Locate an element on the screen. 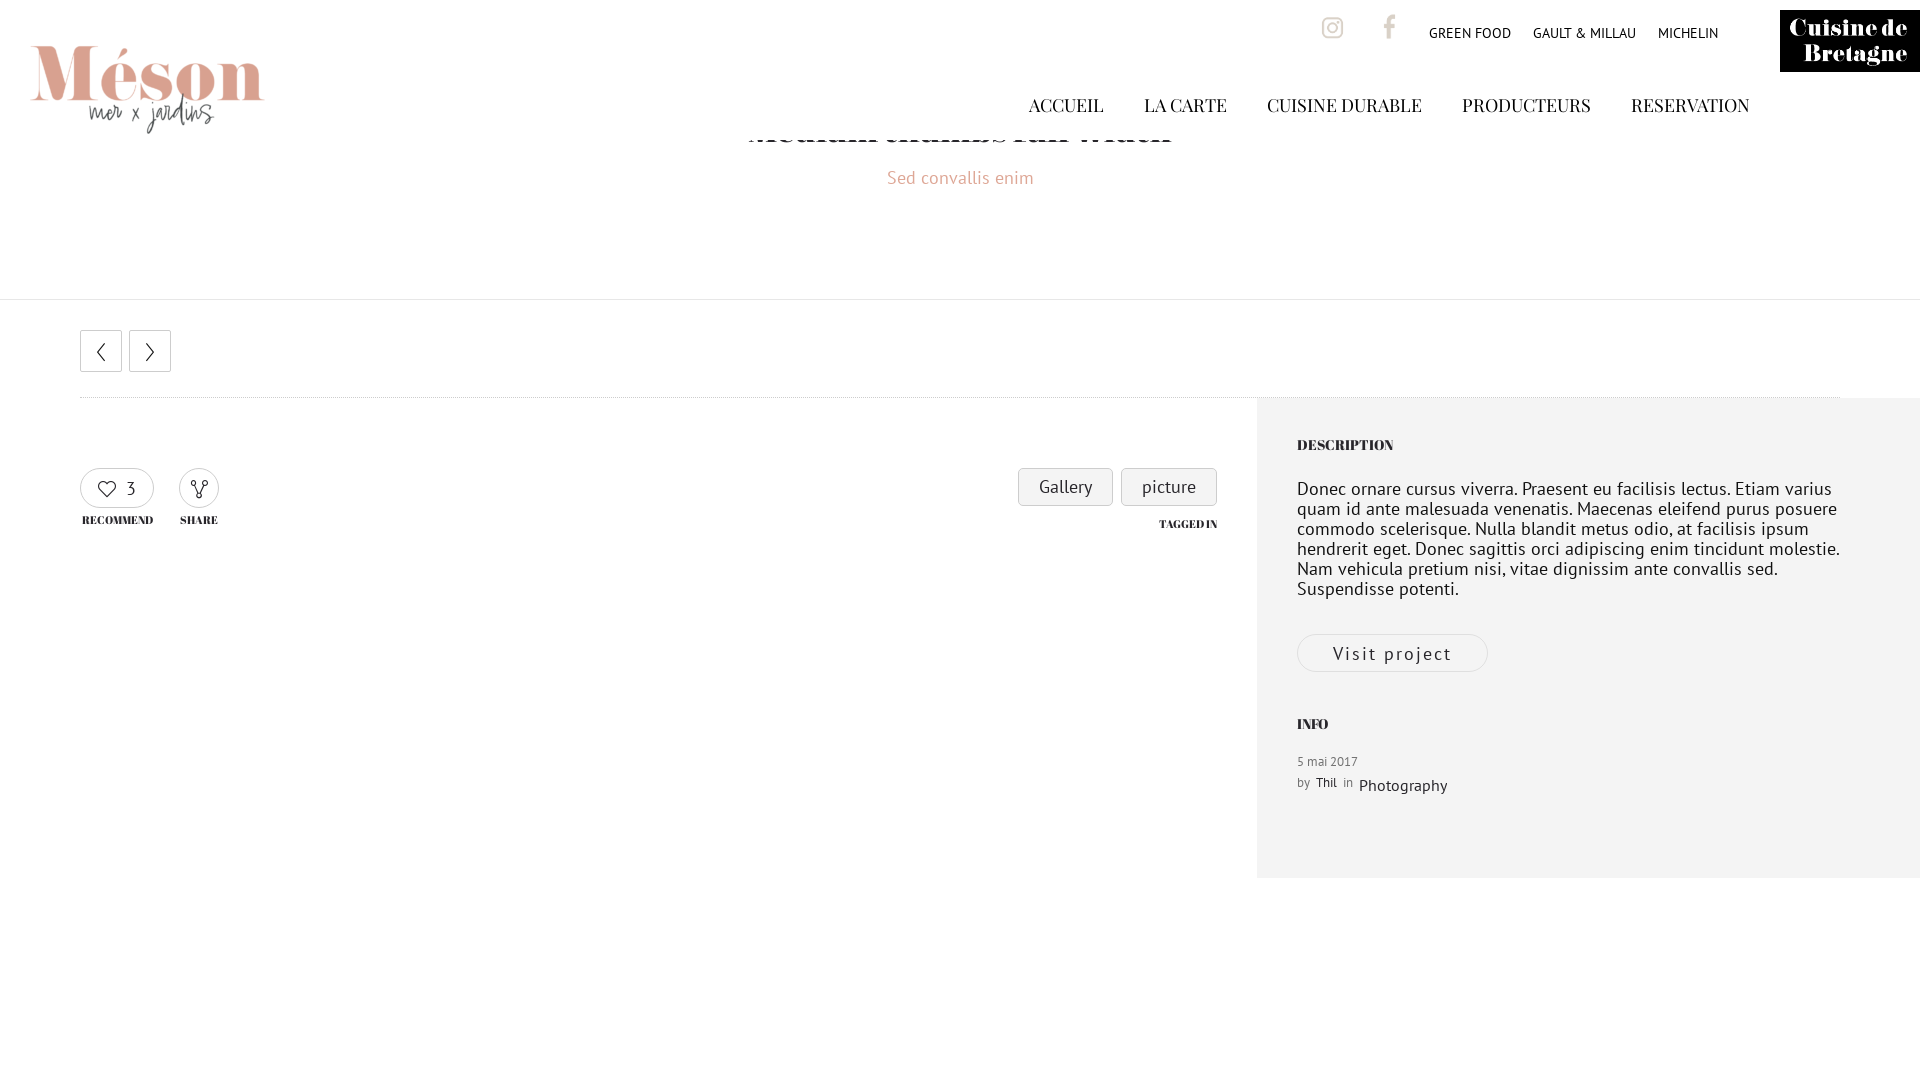 This screenshot has height=1080, width=1920. CUISINE DURABLE is located at coordinates (1344, 135).